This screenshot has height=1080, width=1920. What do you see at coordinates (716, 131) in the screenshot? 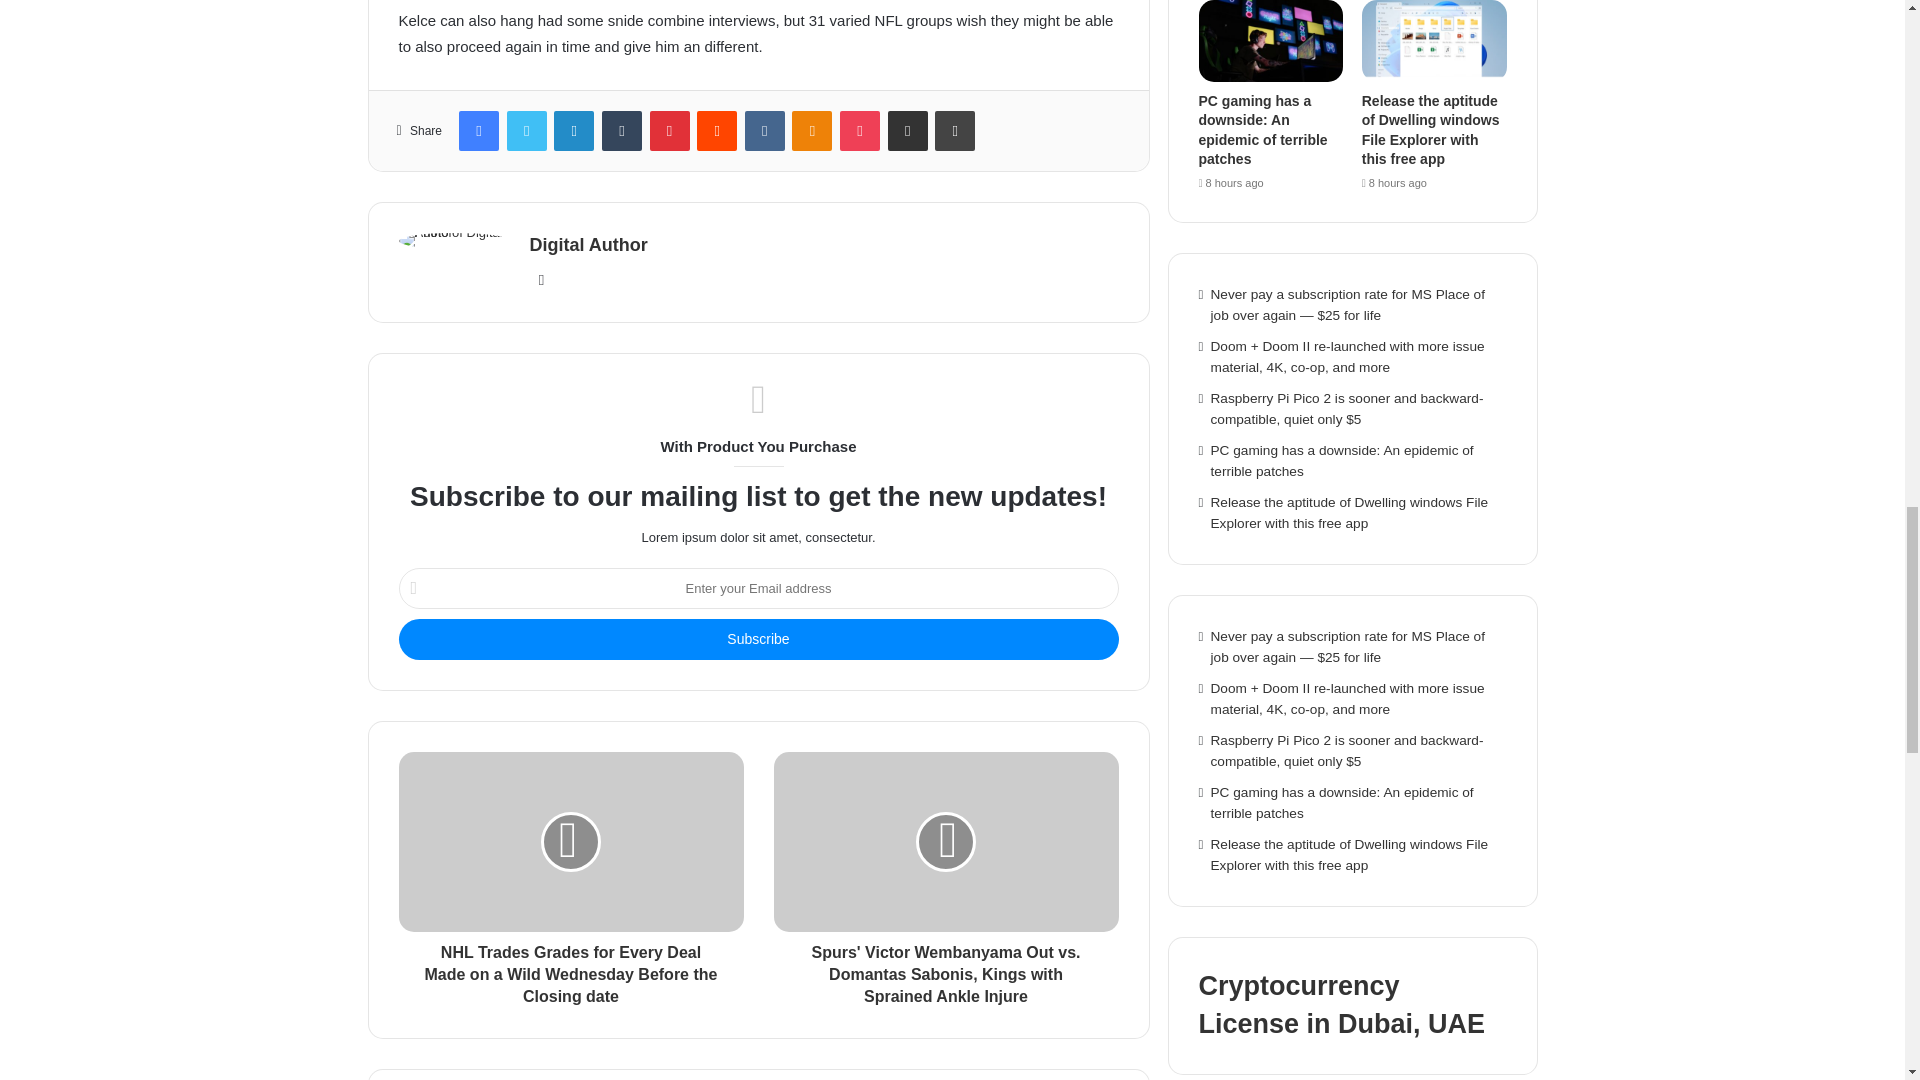
I see `Reddit` at bounding box center [716, 131].